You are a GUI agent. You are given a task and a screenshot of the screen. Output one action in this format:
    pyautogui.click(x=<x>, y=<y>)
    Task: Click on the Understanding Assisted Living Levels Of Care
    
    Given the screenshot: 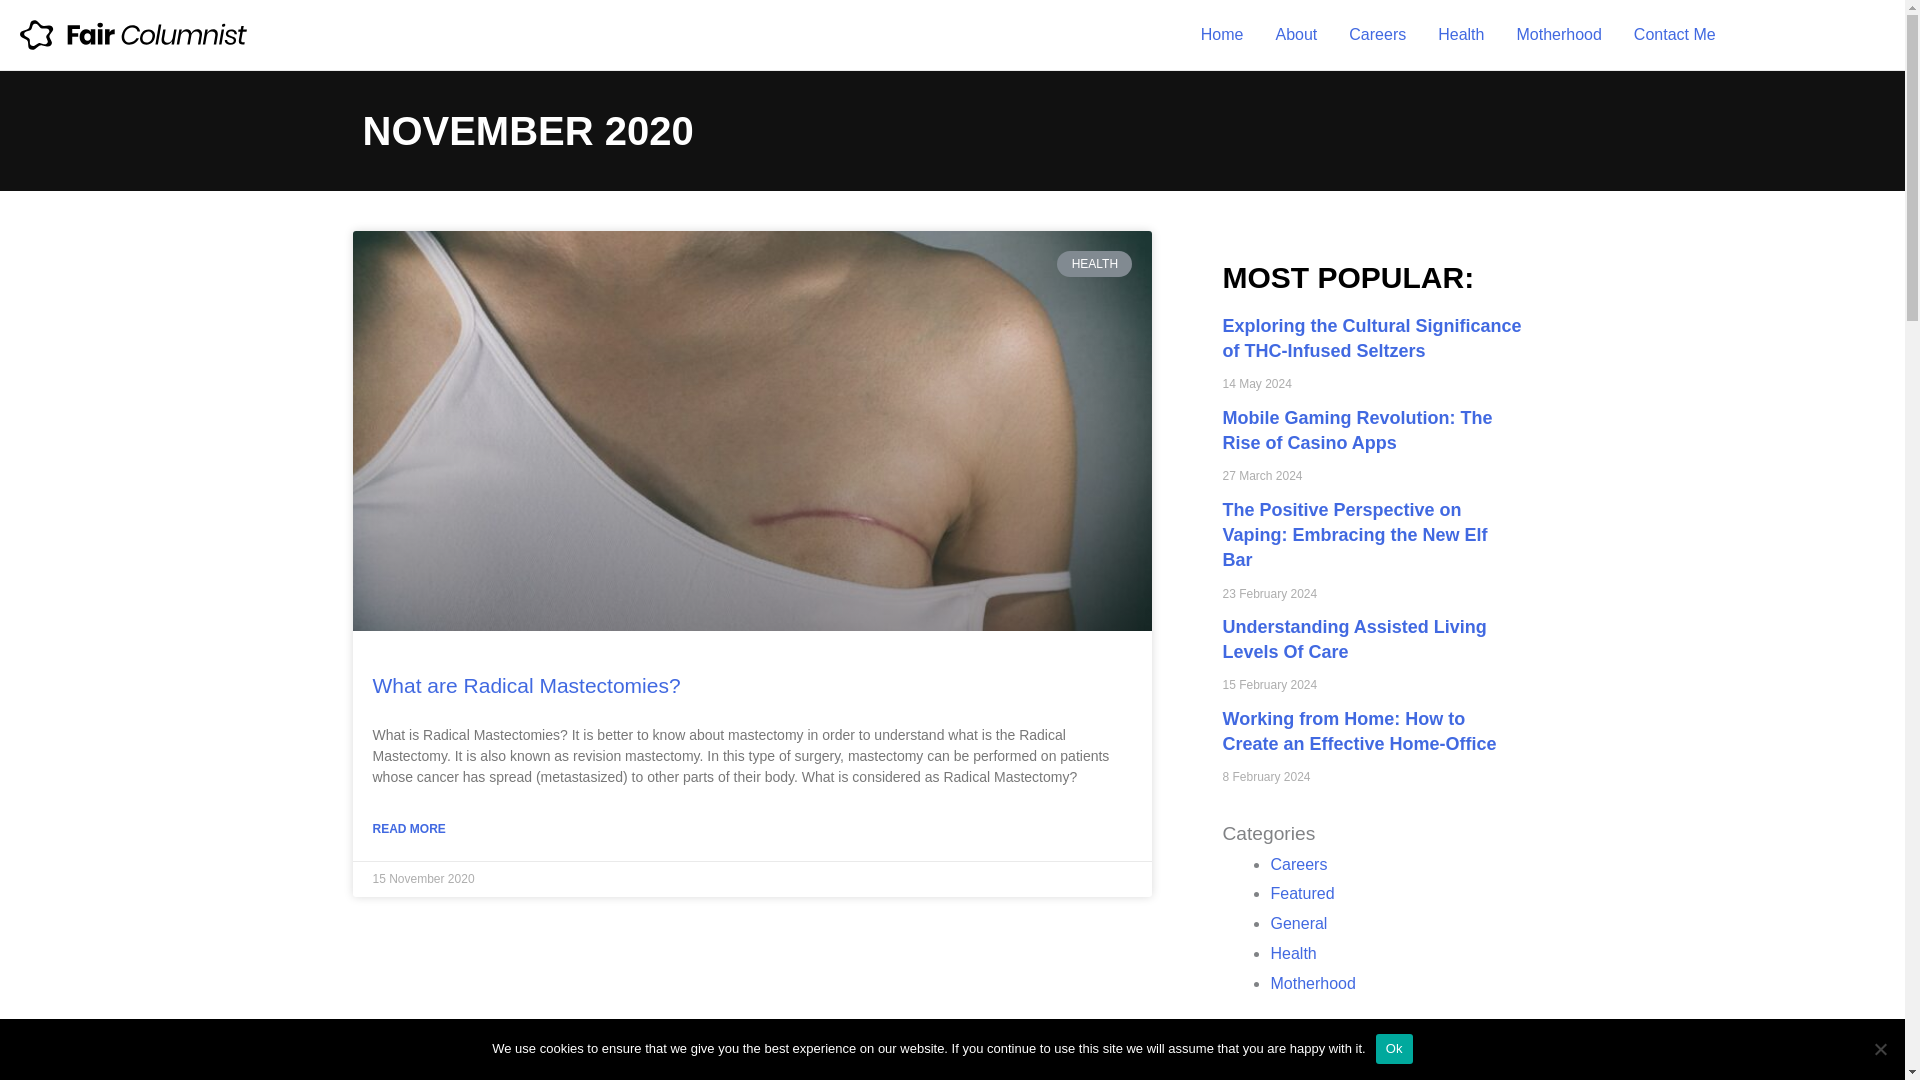 What is the action you would take?
    pyautogui.click(x=1354, y=639)
    